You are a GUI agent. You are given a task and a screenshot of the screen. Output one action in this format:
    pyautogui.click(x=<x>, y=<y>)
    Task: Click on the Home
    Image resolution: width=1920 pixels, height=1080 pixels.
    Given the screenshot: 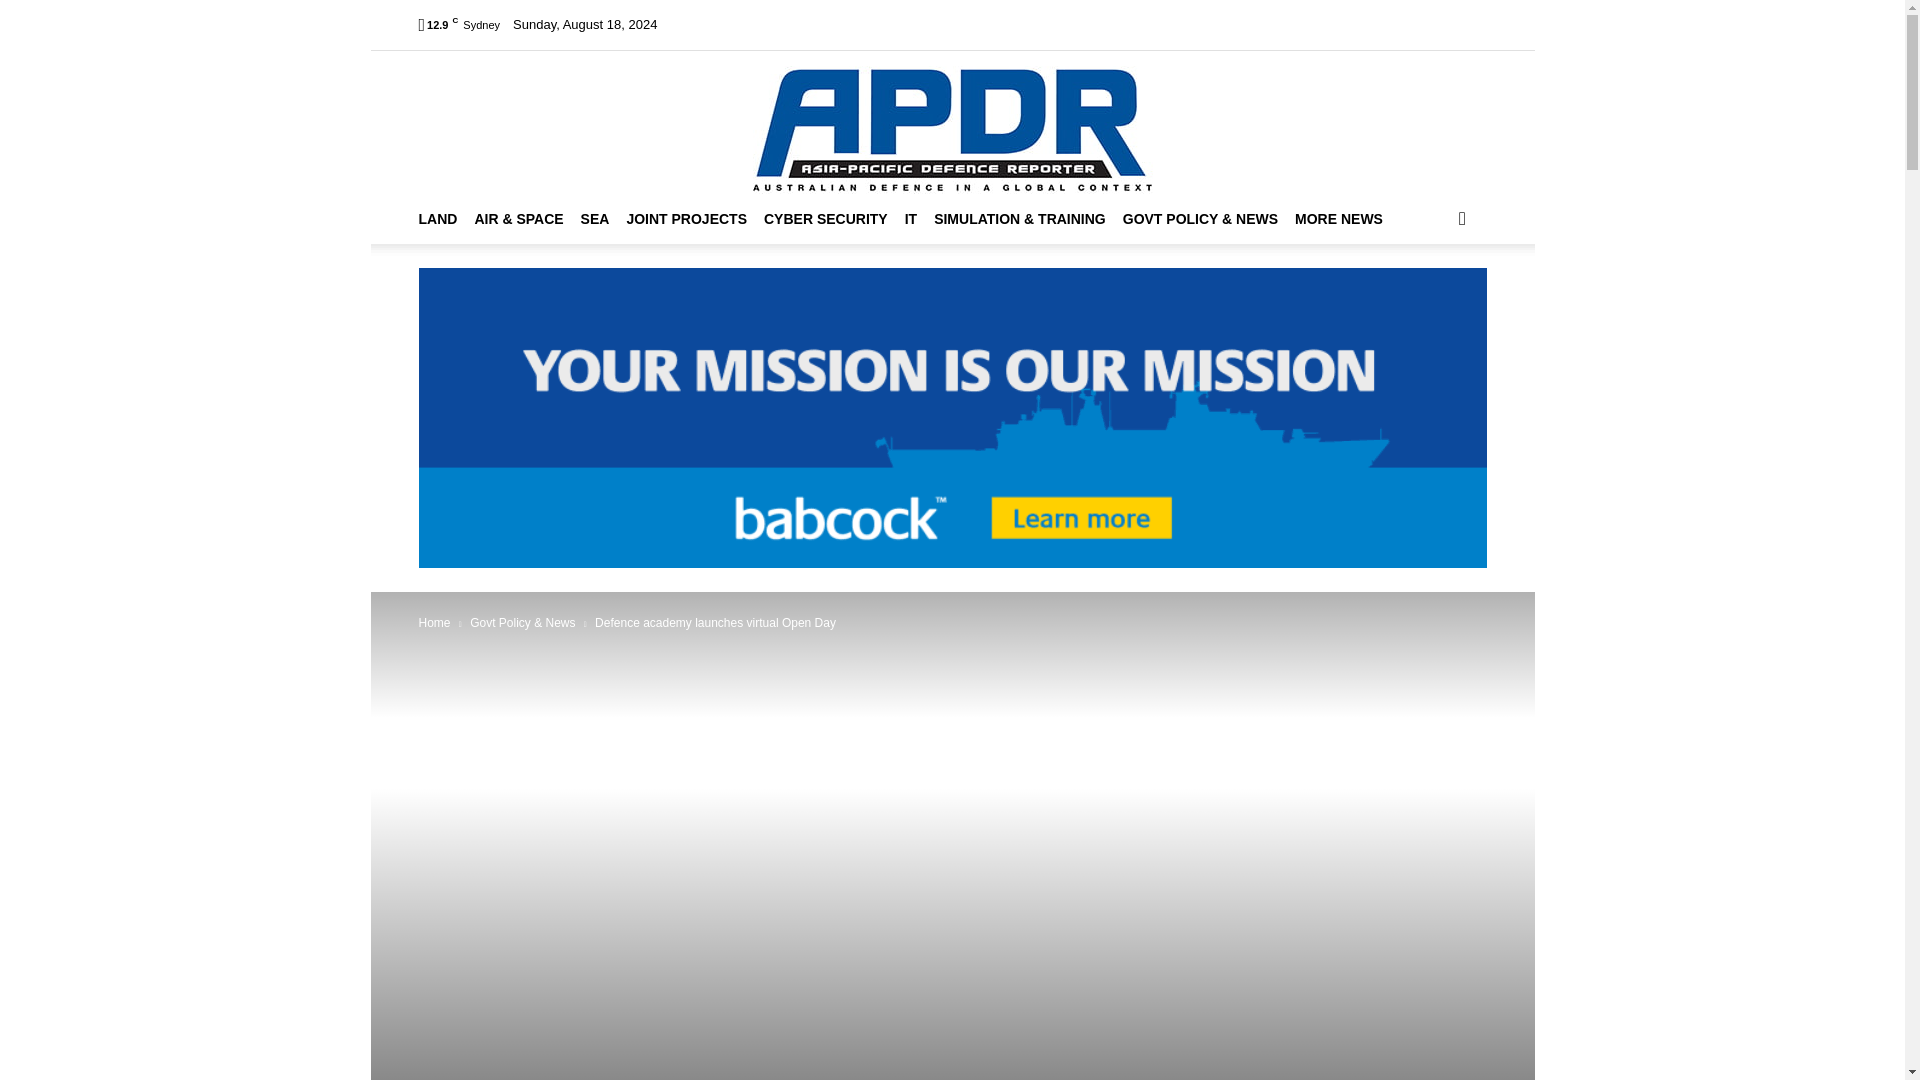 What is the action you would take?
    pyautogui.click(x=706, y=24)
    